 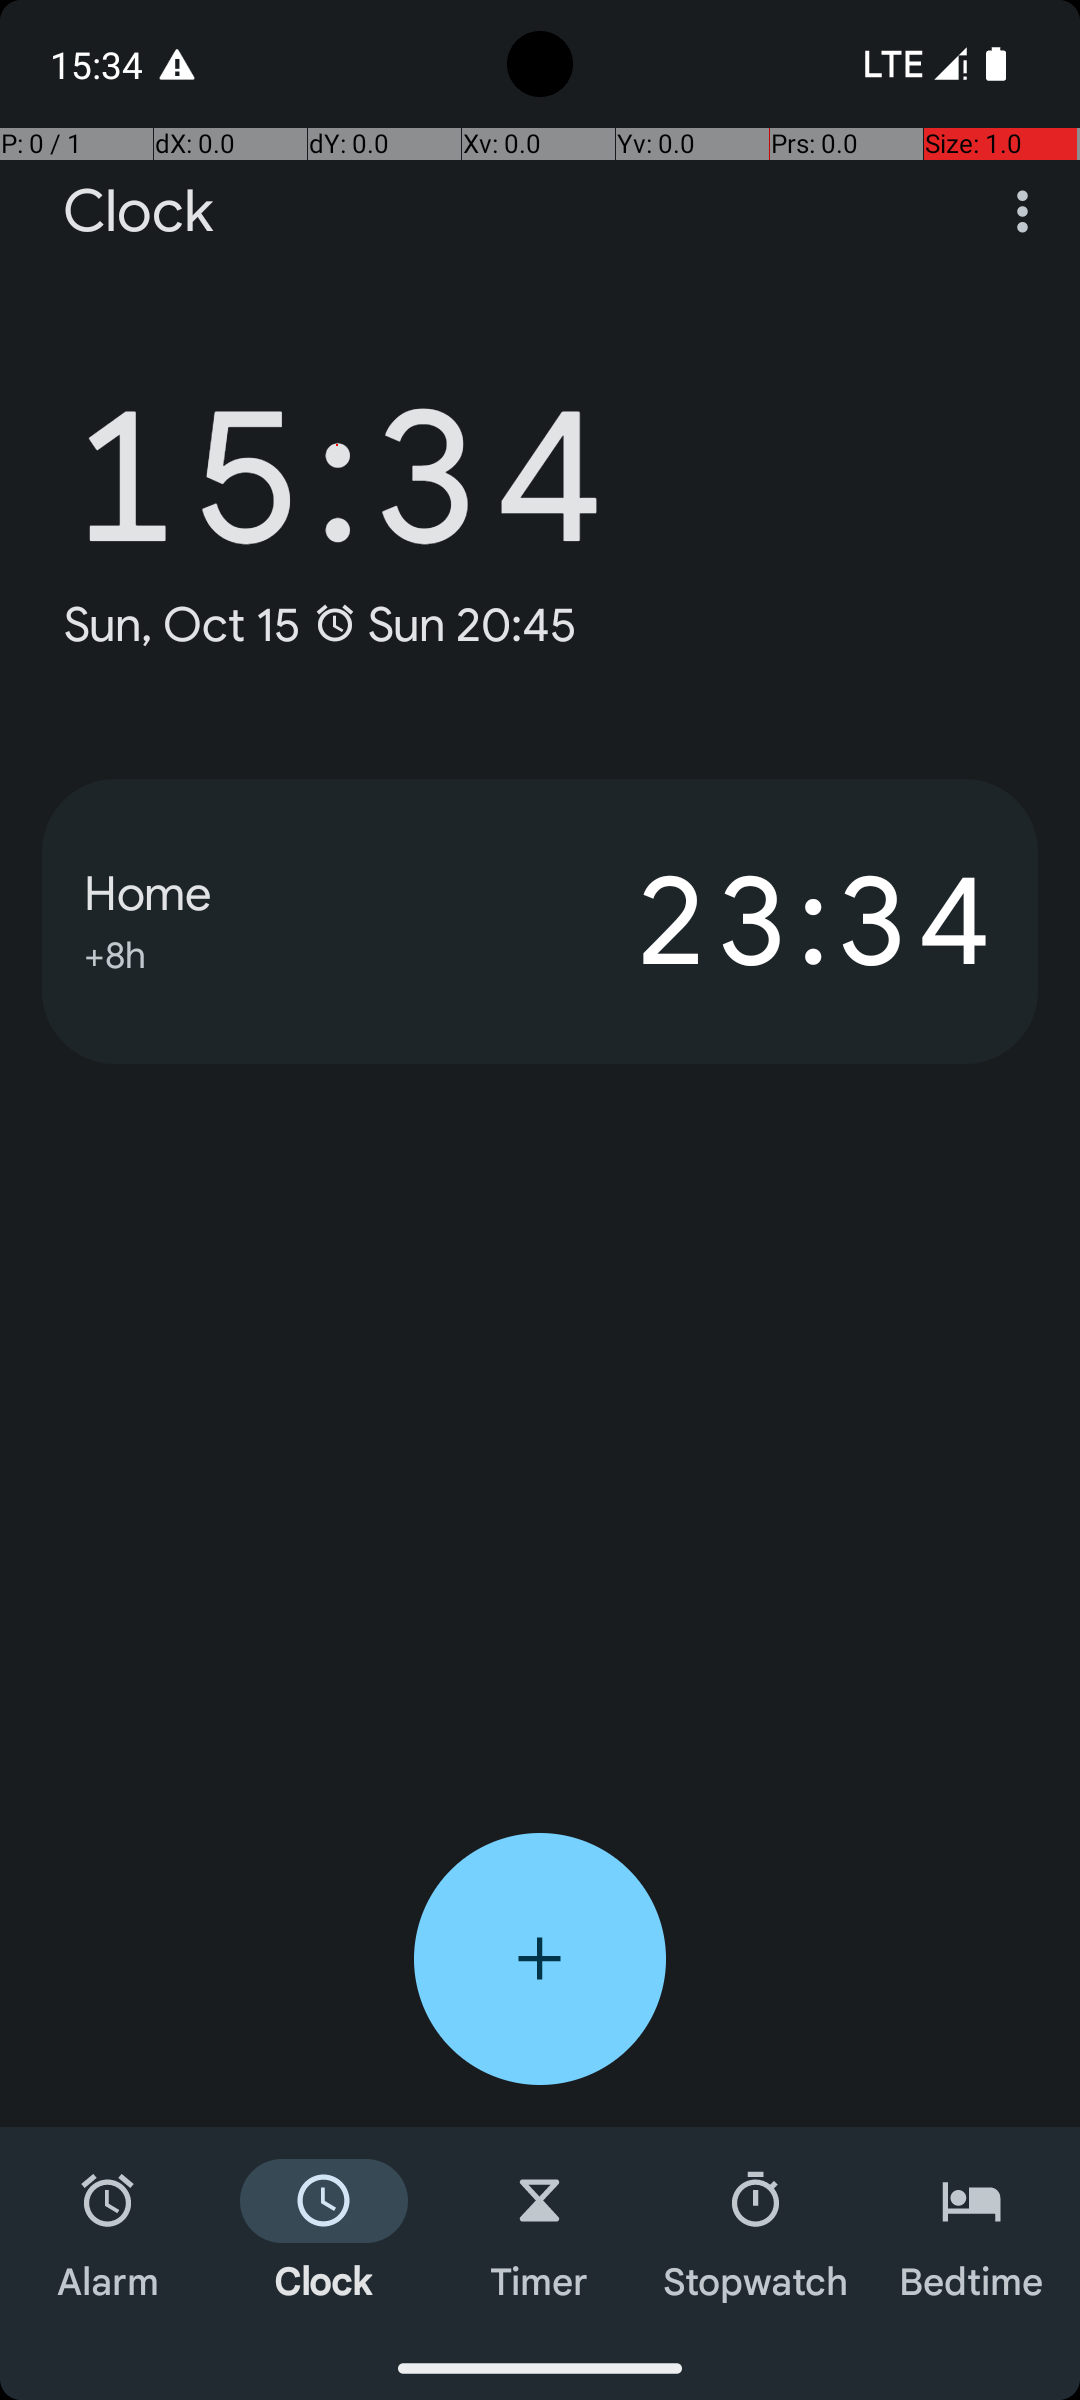 I want to click on +8h, so click(x=115, y=952).